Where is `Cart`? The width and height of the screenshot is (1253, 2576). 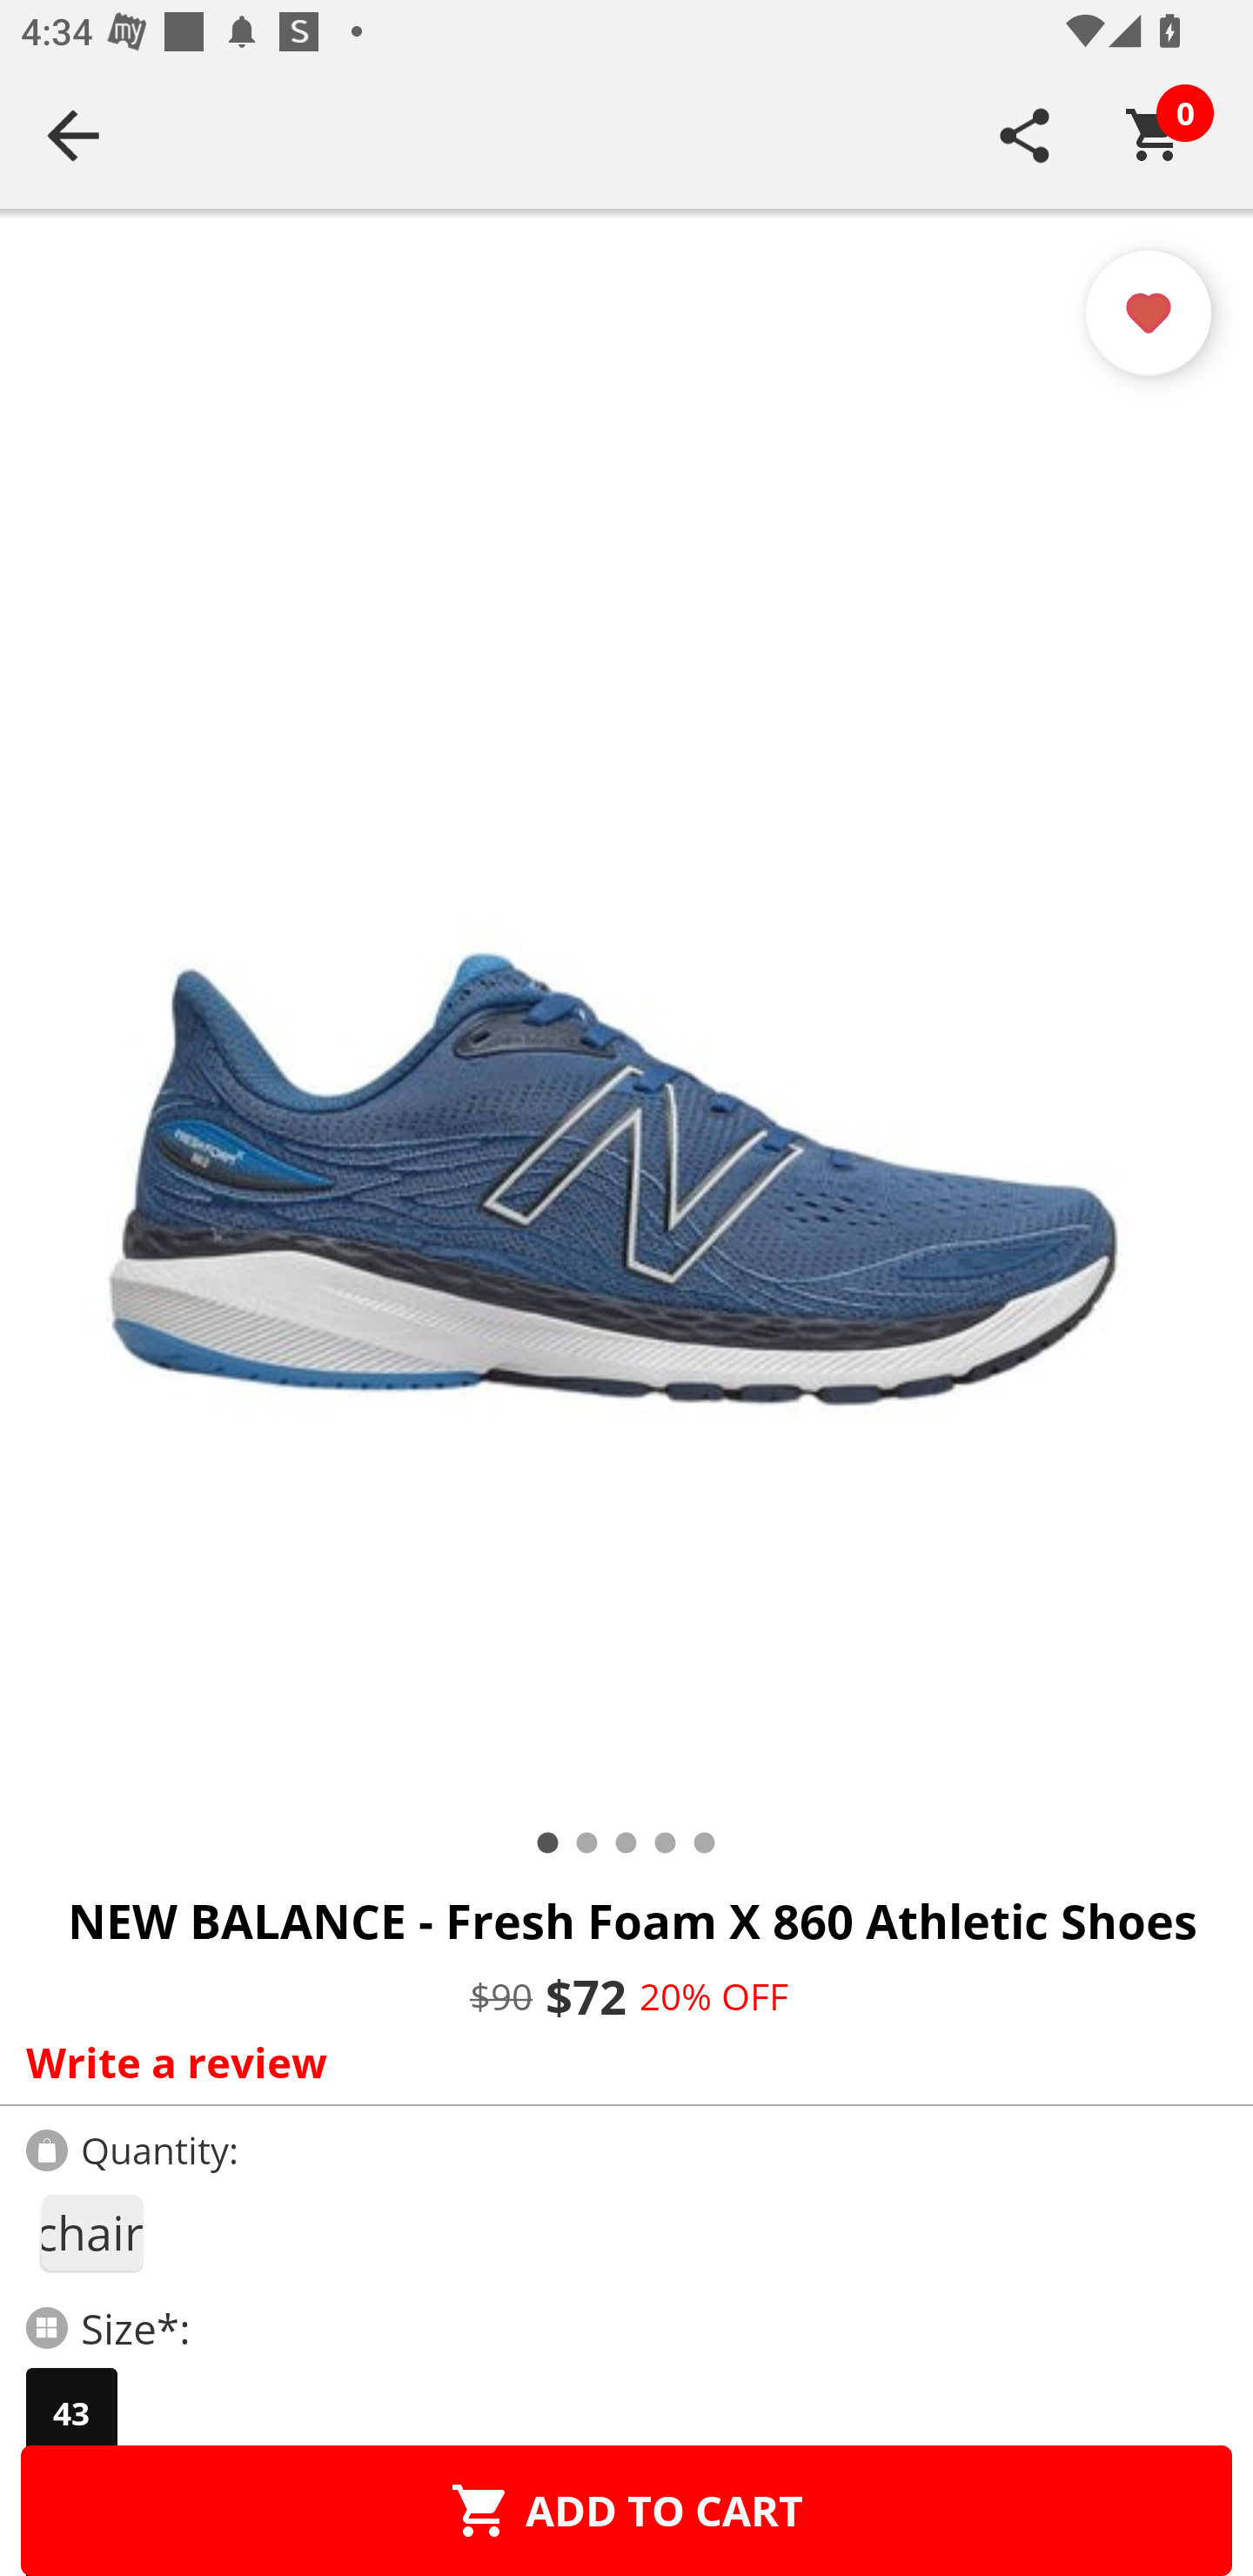 Cart is located at coordinates (1155, 135).